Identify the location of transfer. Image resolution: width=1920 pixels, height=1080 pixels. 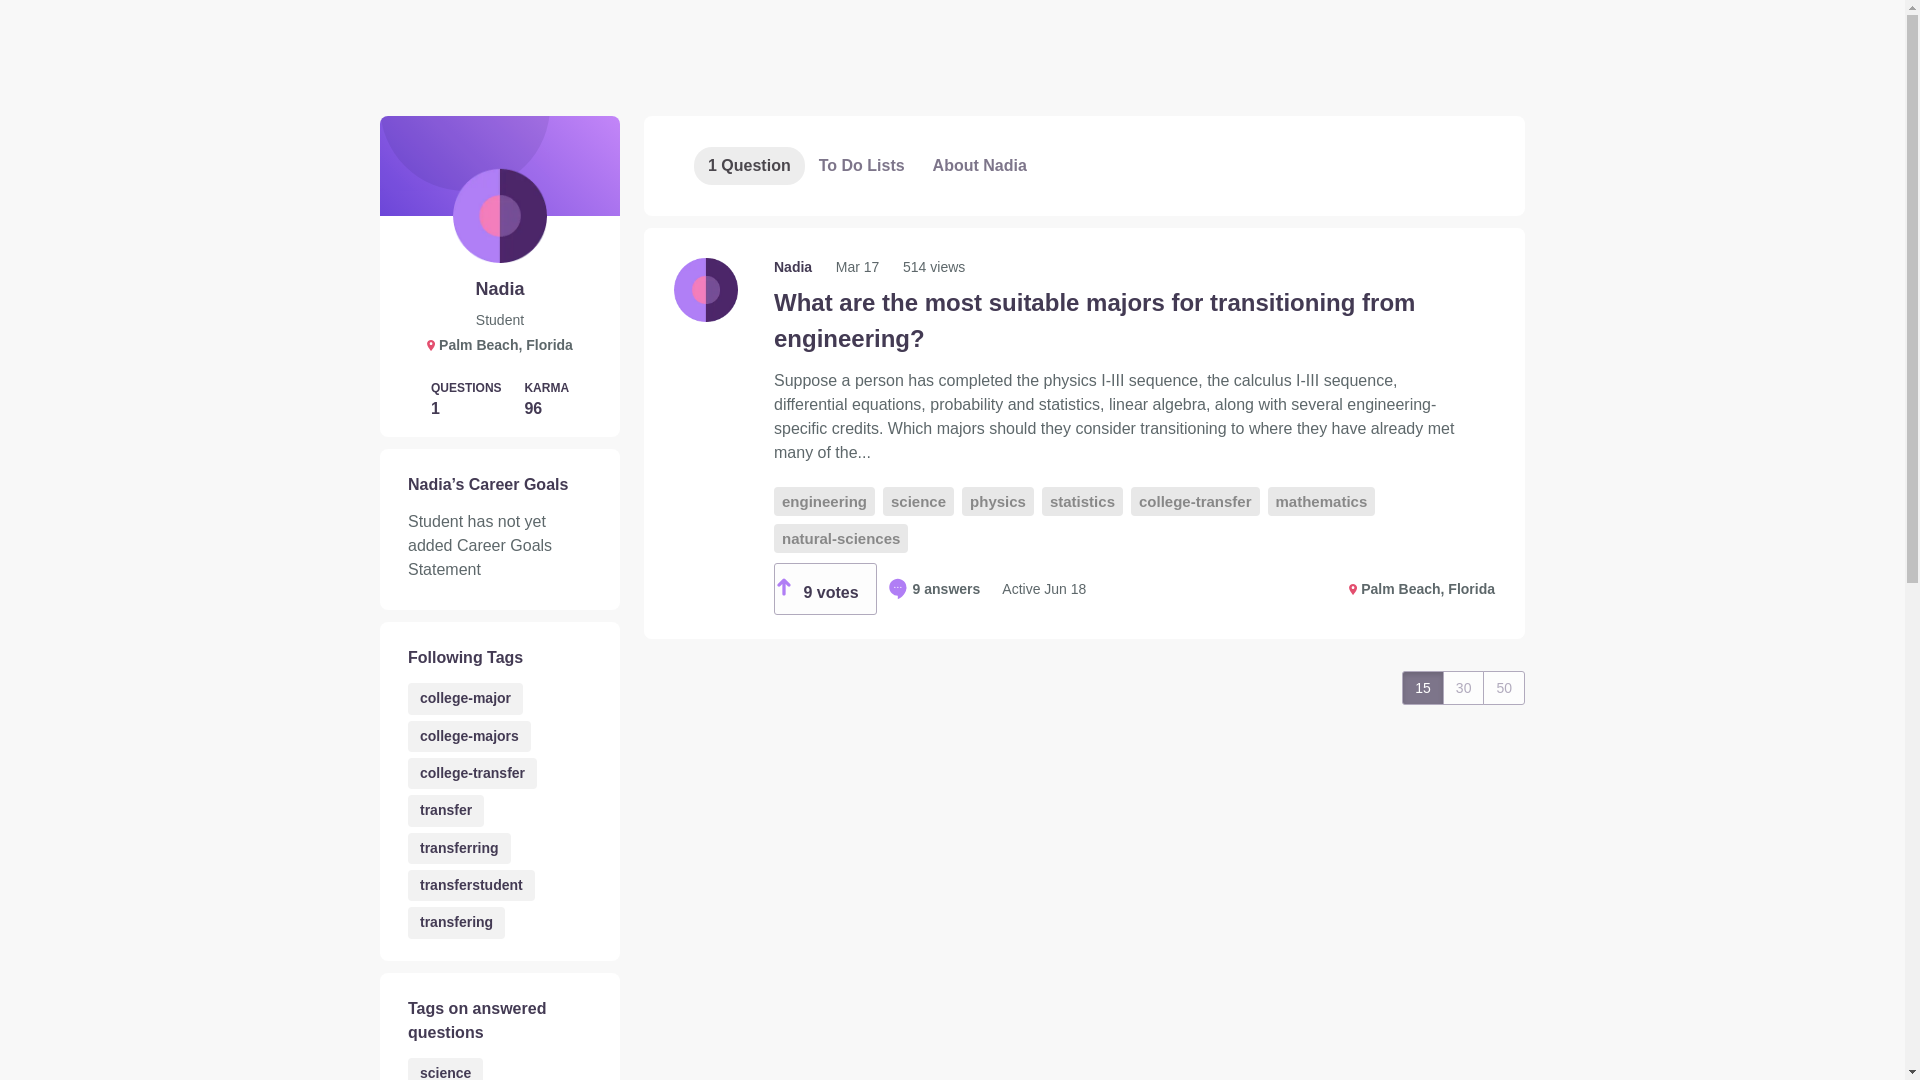
(445, 810).